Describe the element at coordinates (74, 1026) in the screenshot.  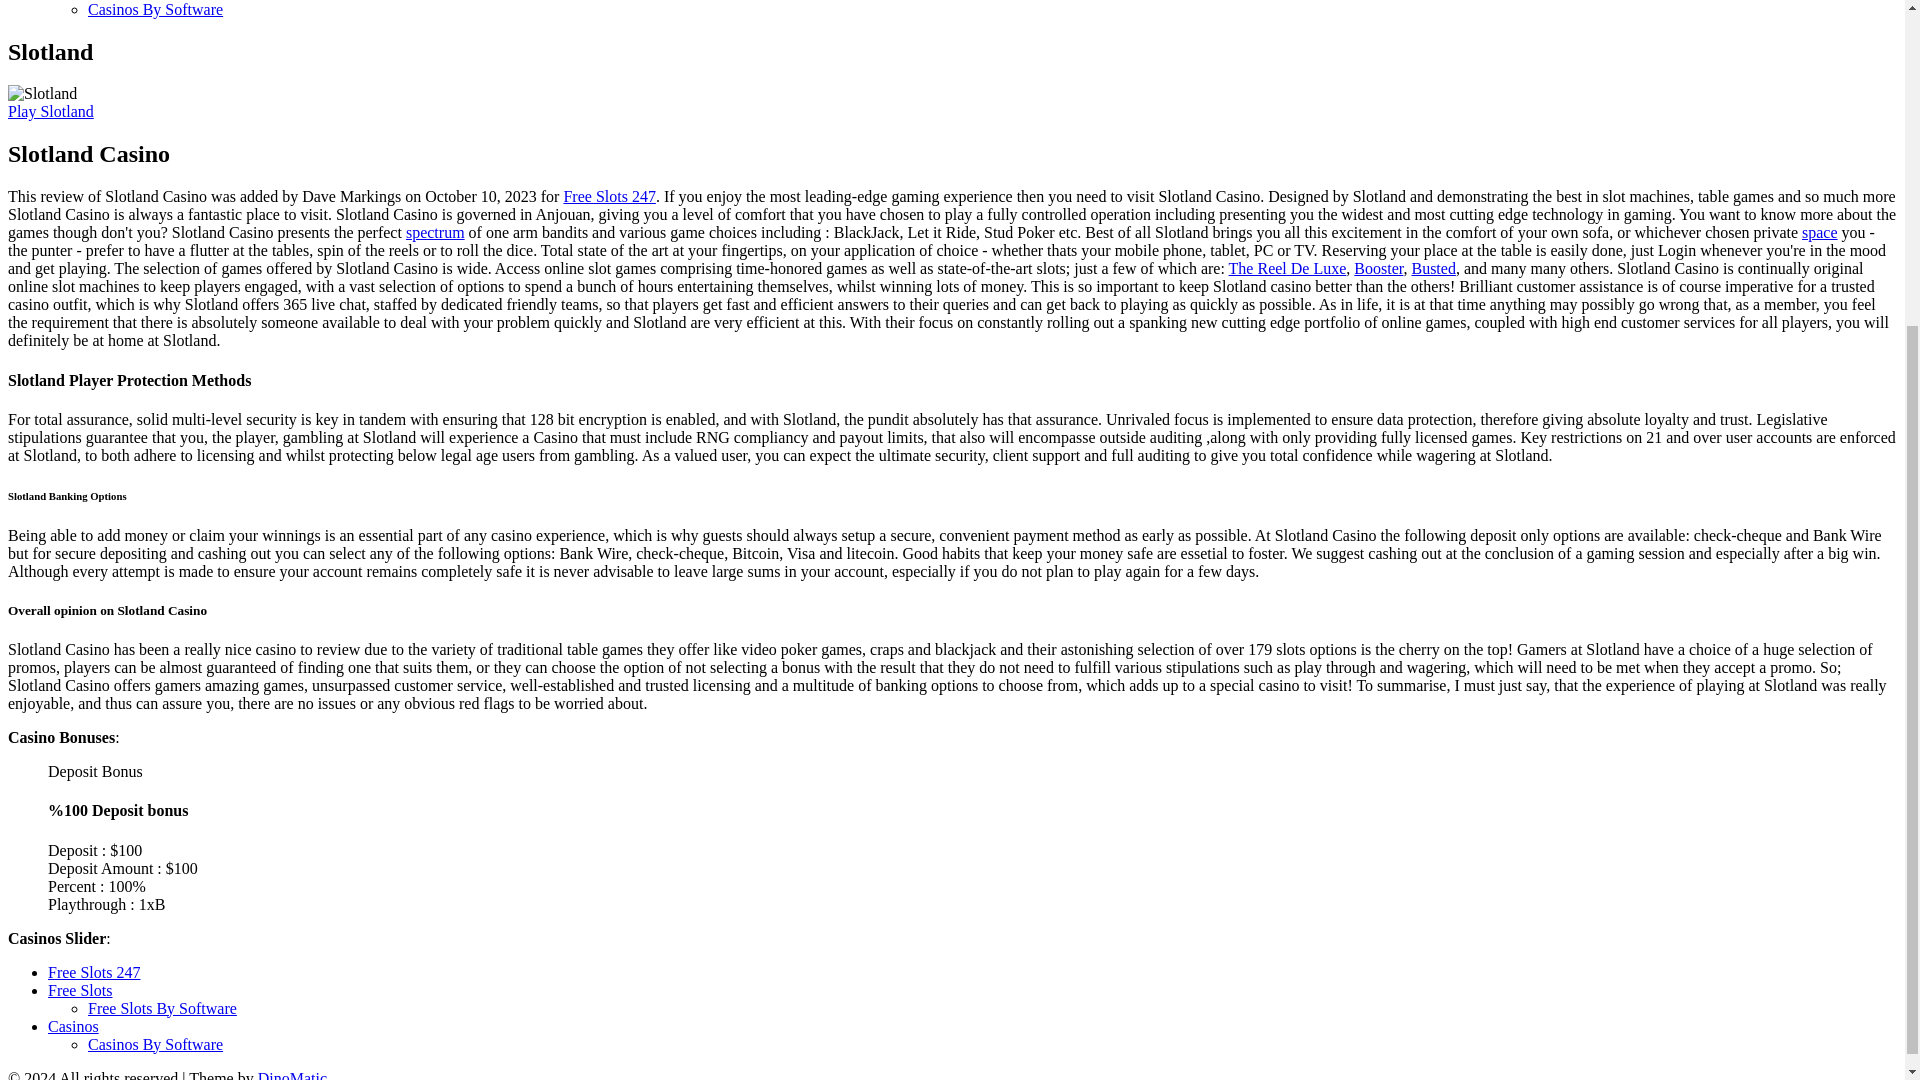
I see `Casinos` at that location.